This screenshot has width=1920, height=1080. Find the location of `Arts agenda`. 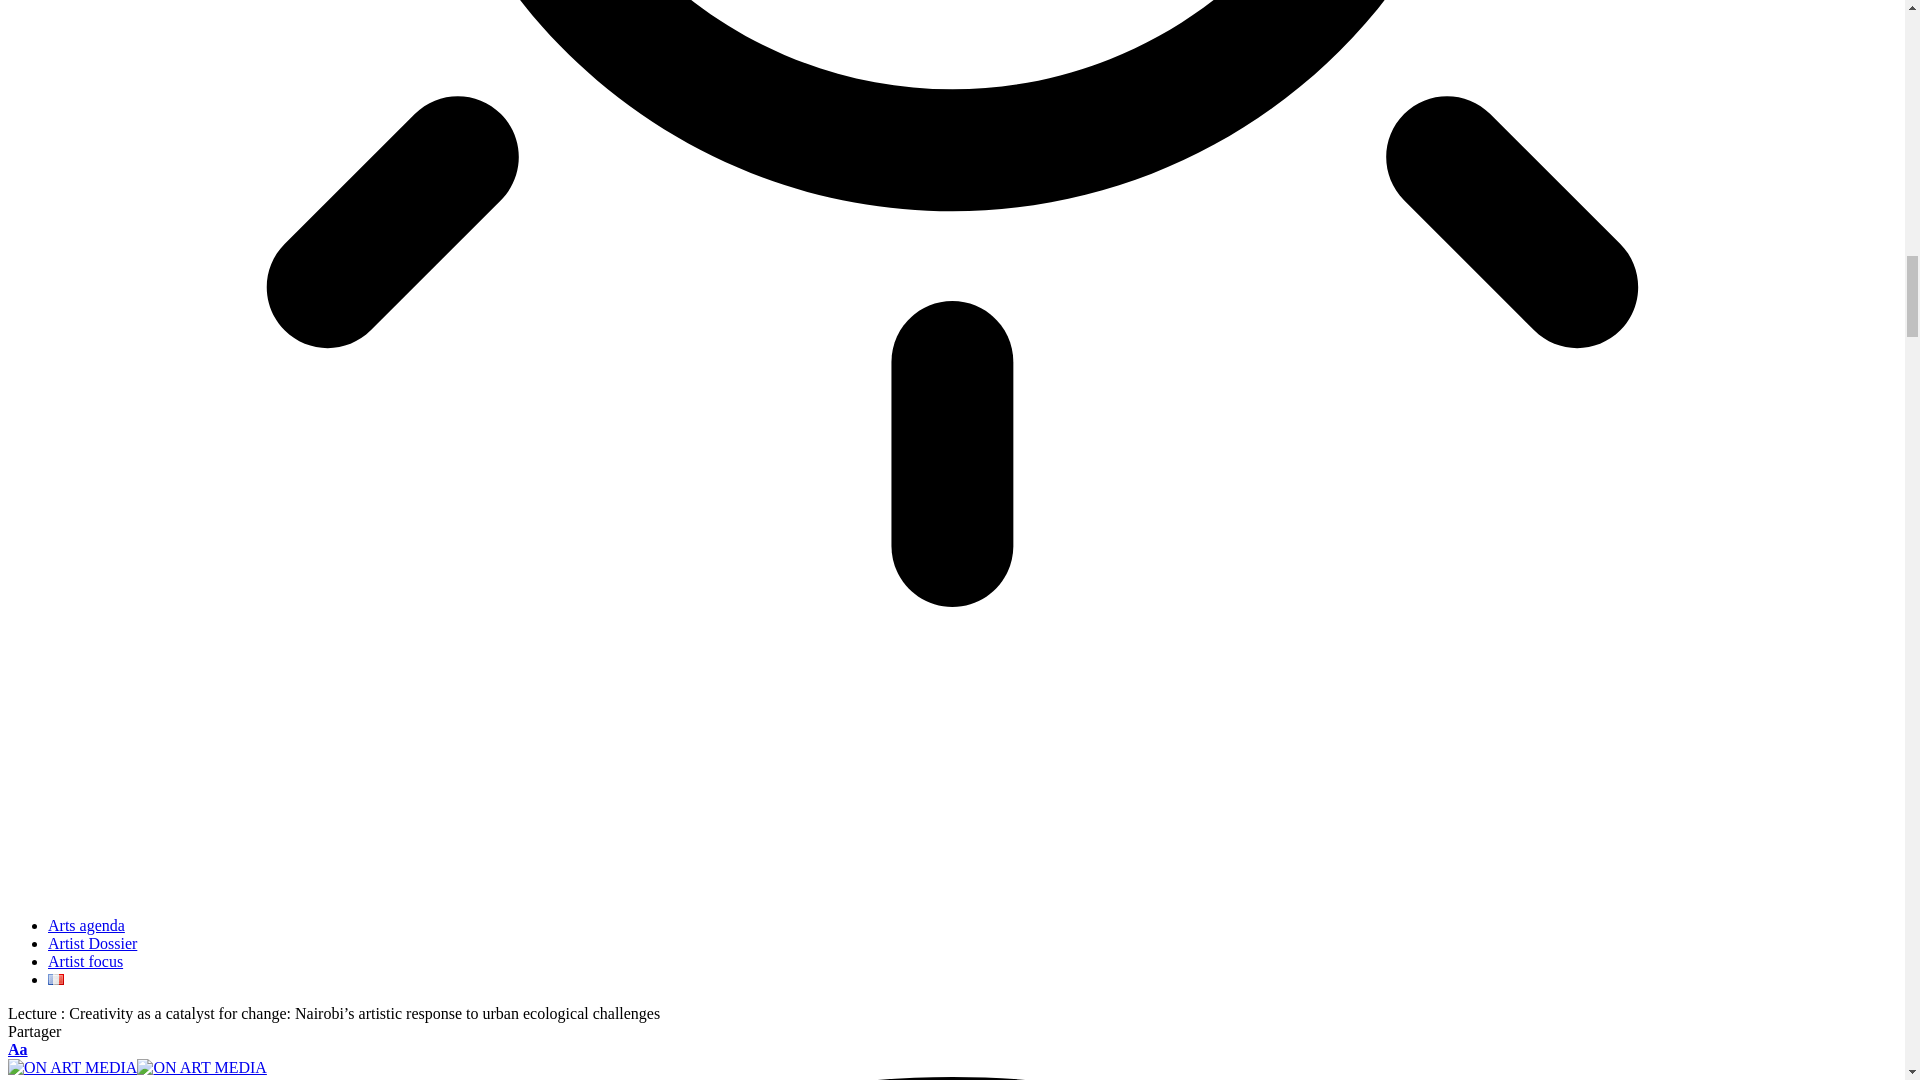

Arts agenda is located at coordinates (86, 925).